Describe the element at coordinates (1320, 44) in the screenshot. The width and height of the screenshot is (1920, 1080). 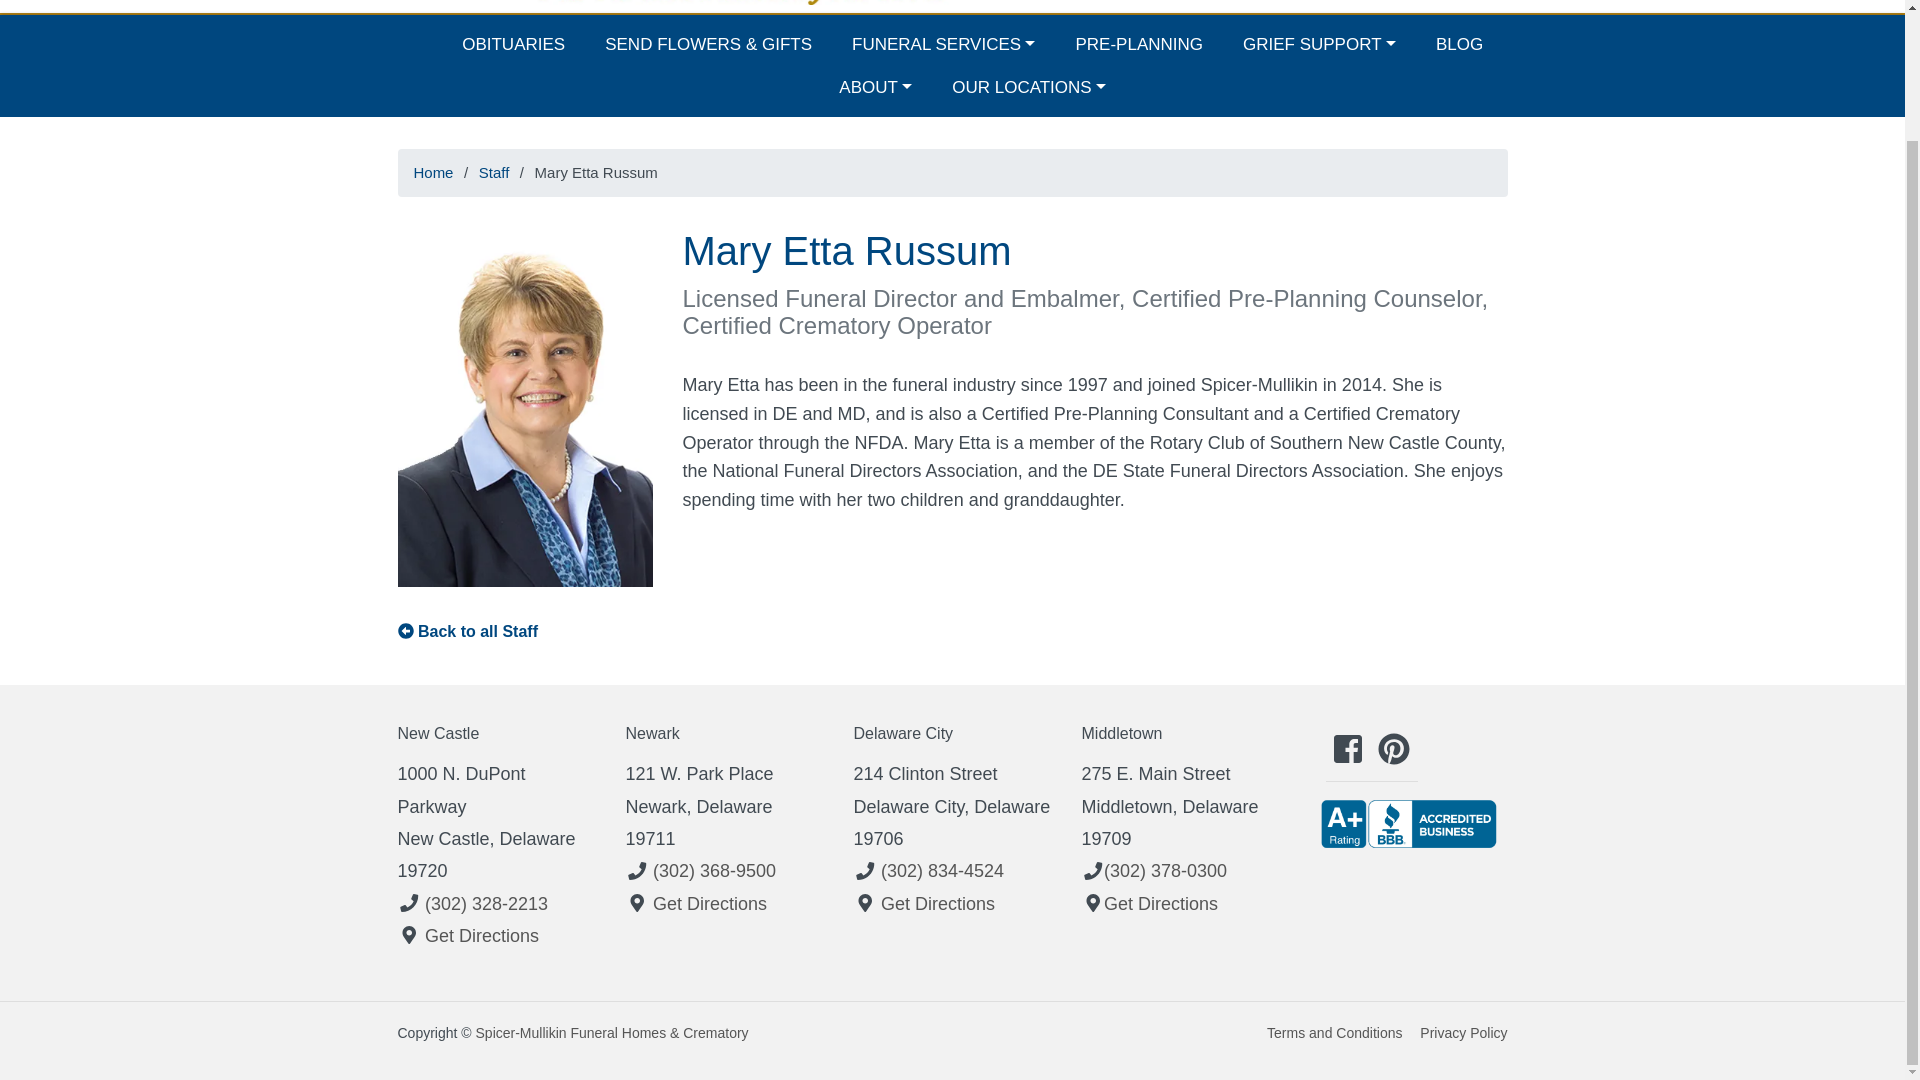
I see `GRIEF SUPPORT` at that location.